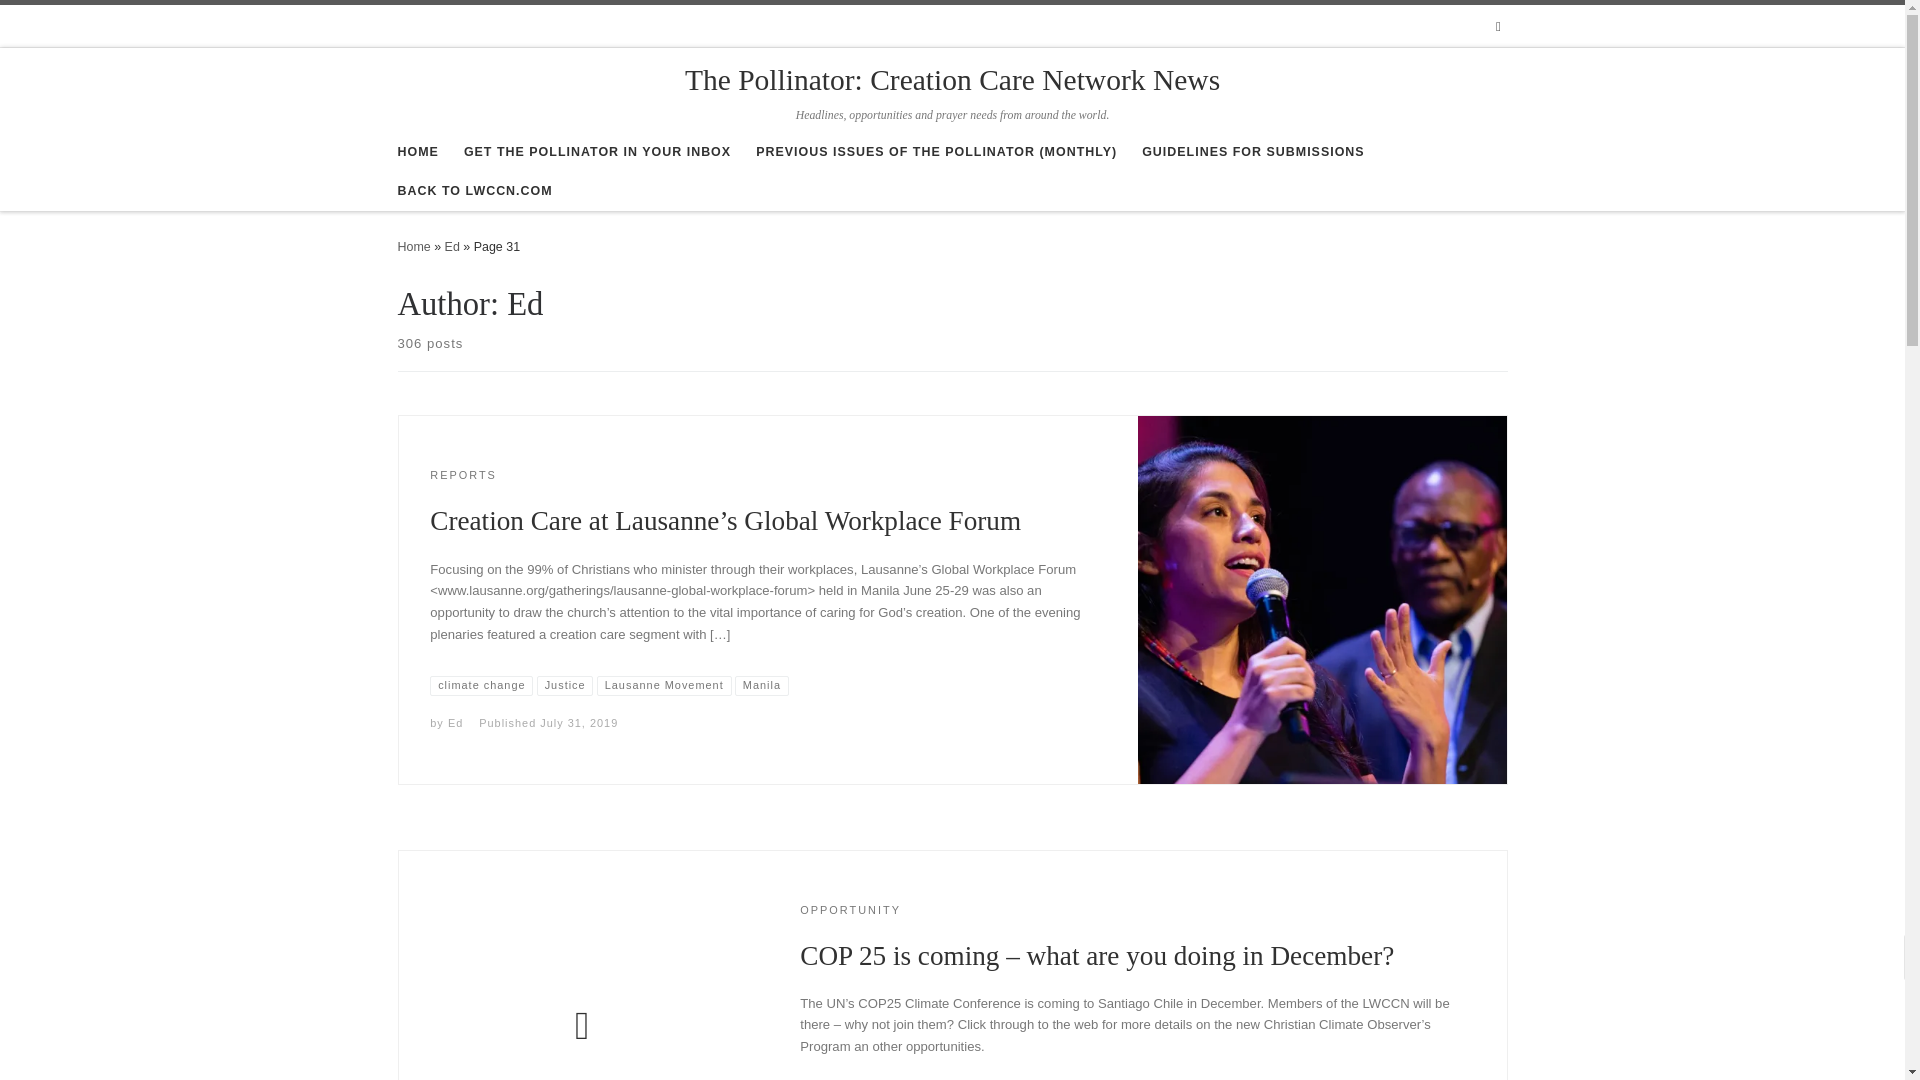  Describe the element at coordinates (598, 152) in the screenshot. I see `GET THE POLLINATOR IN YOUR INBOX` at that location.